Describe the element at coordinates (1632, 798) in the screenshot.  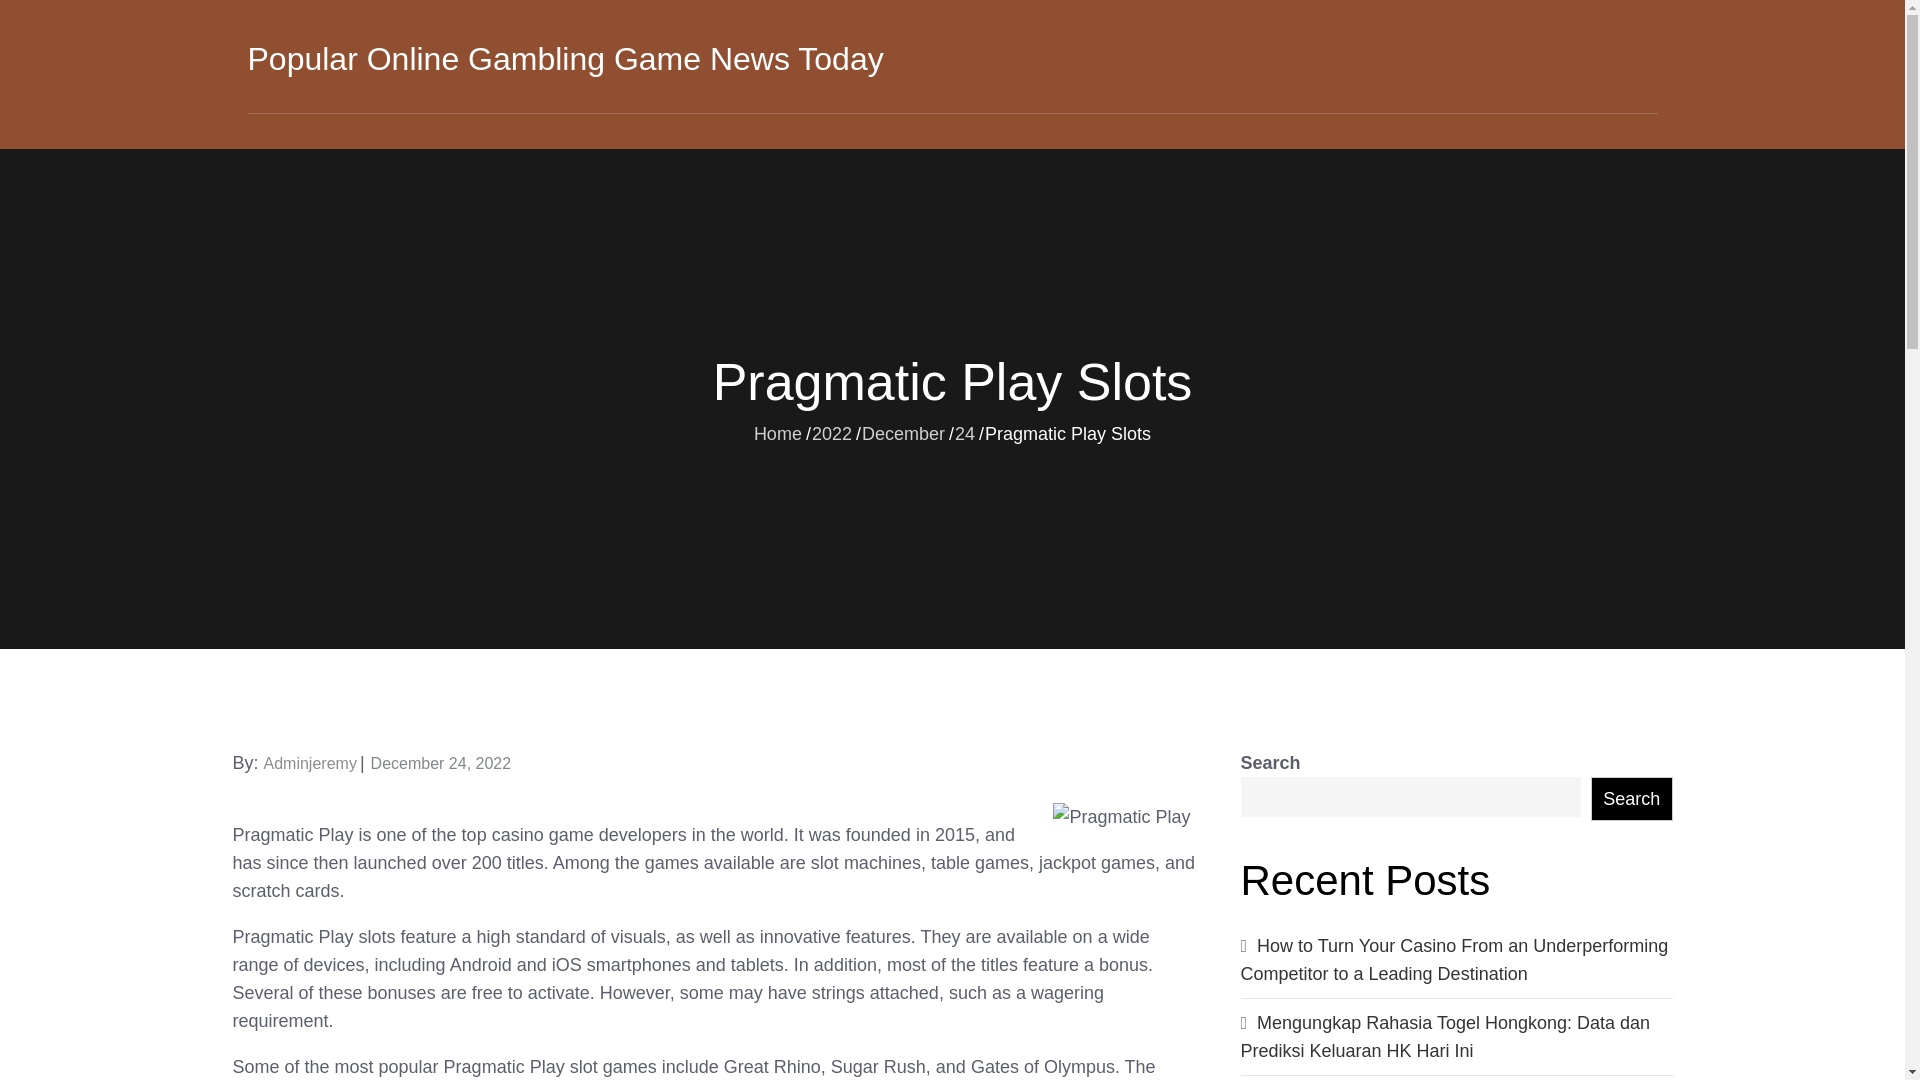
I see `Search` at that location.